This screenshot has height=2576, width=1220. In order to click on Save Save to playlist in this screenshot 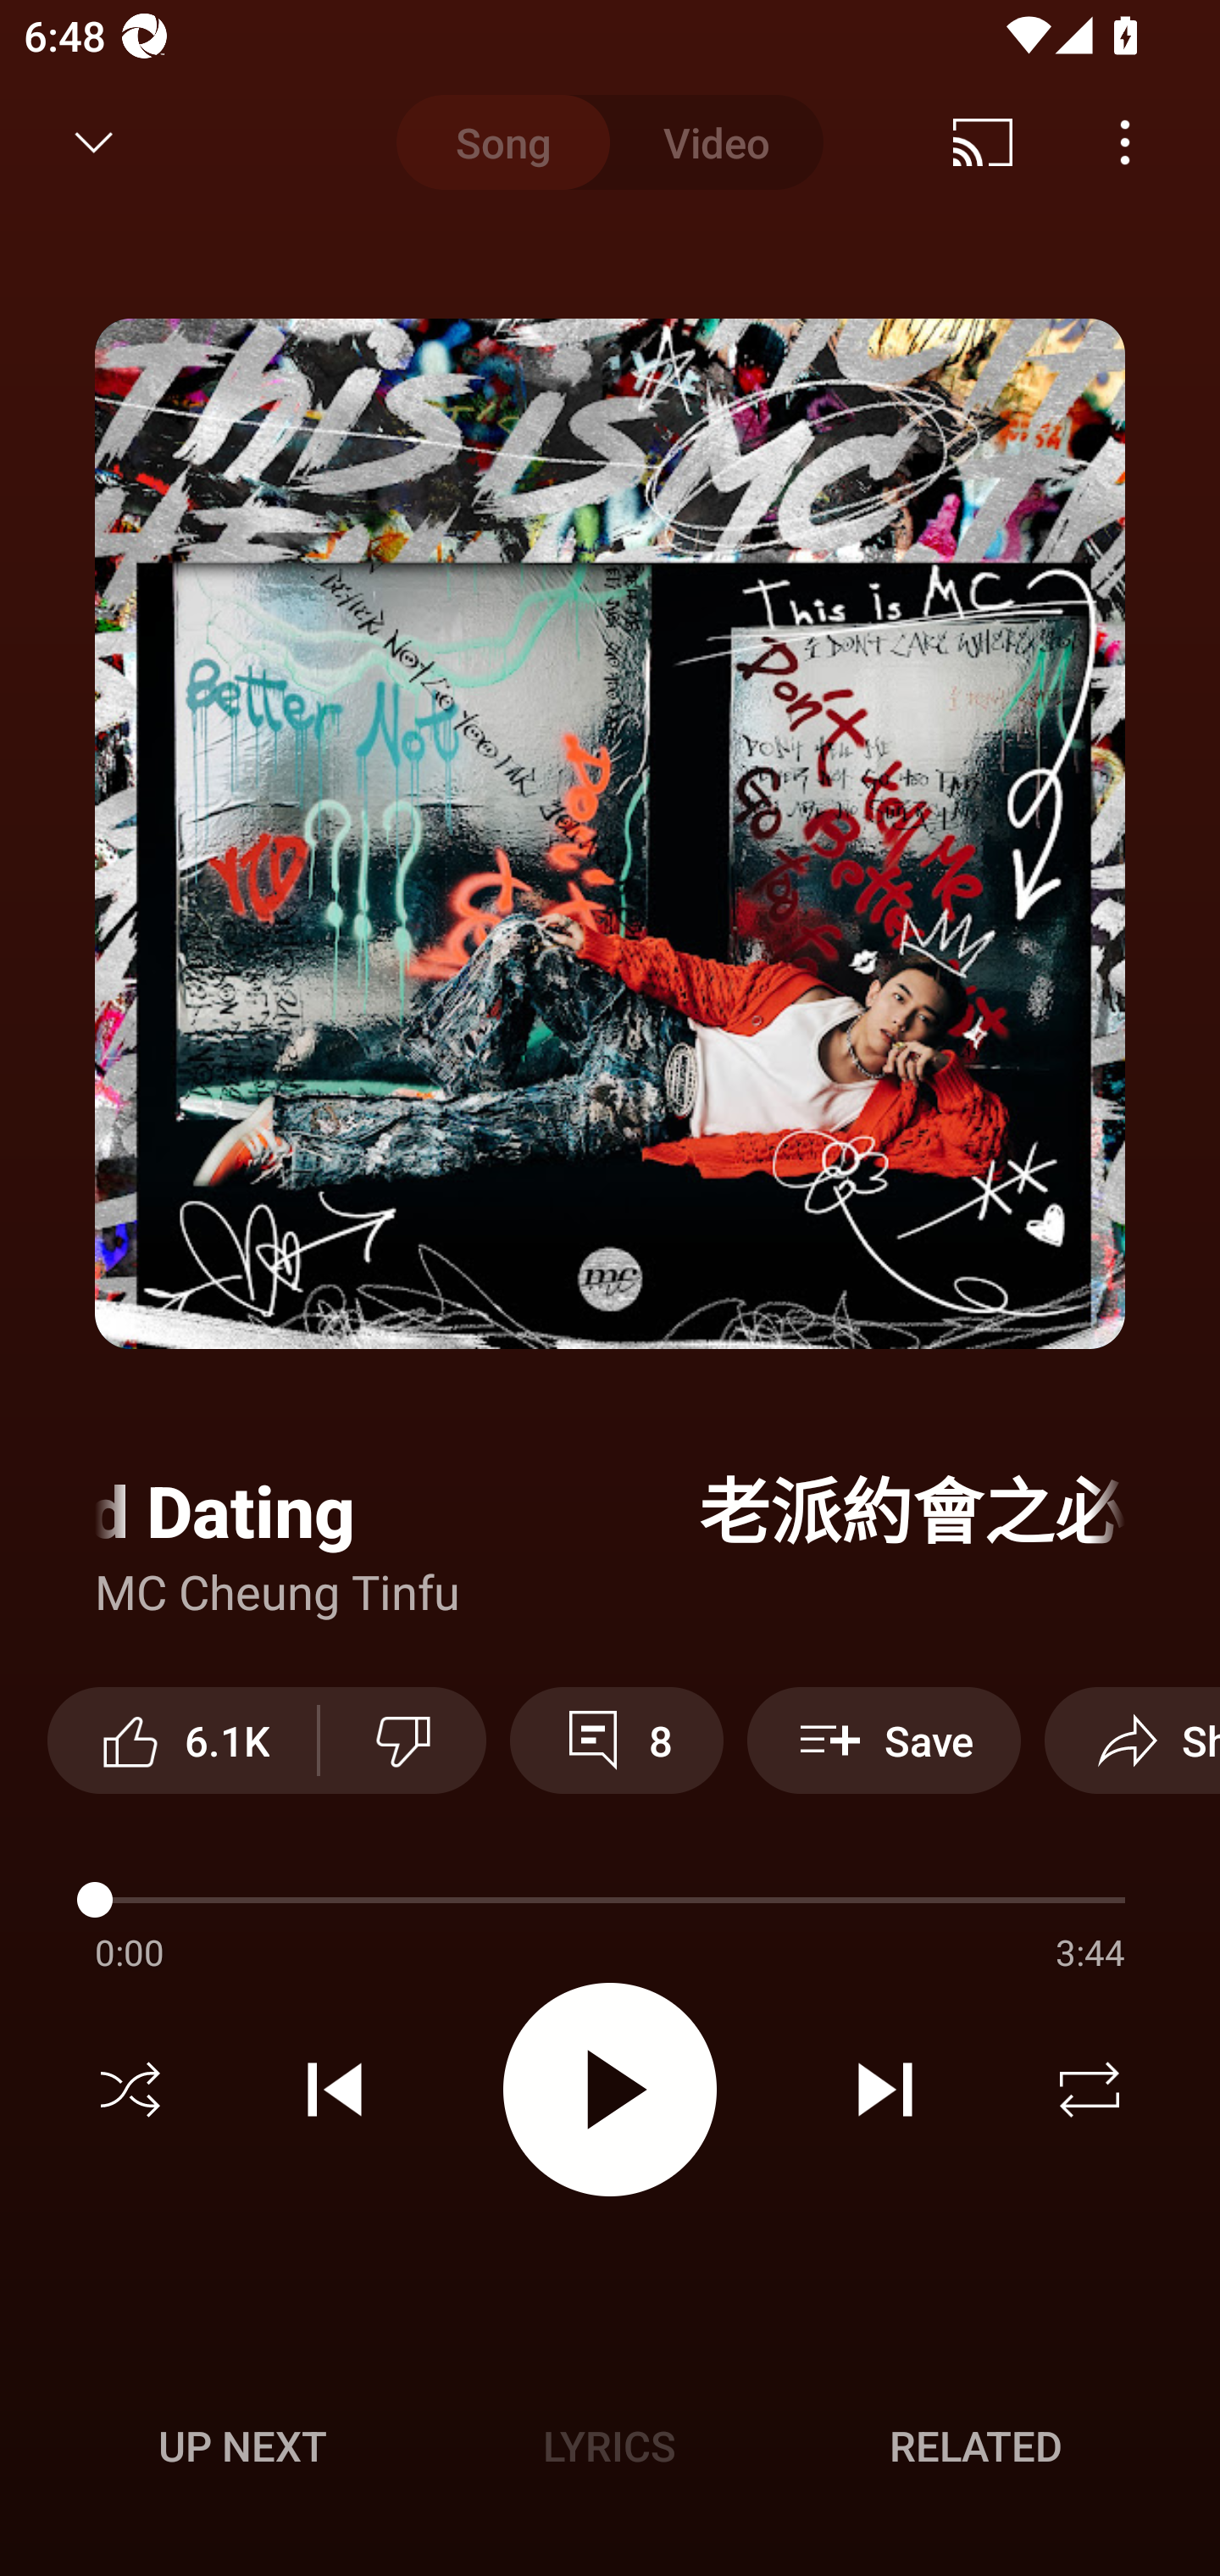, I will do `click(884, 1740)`.